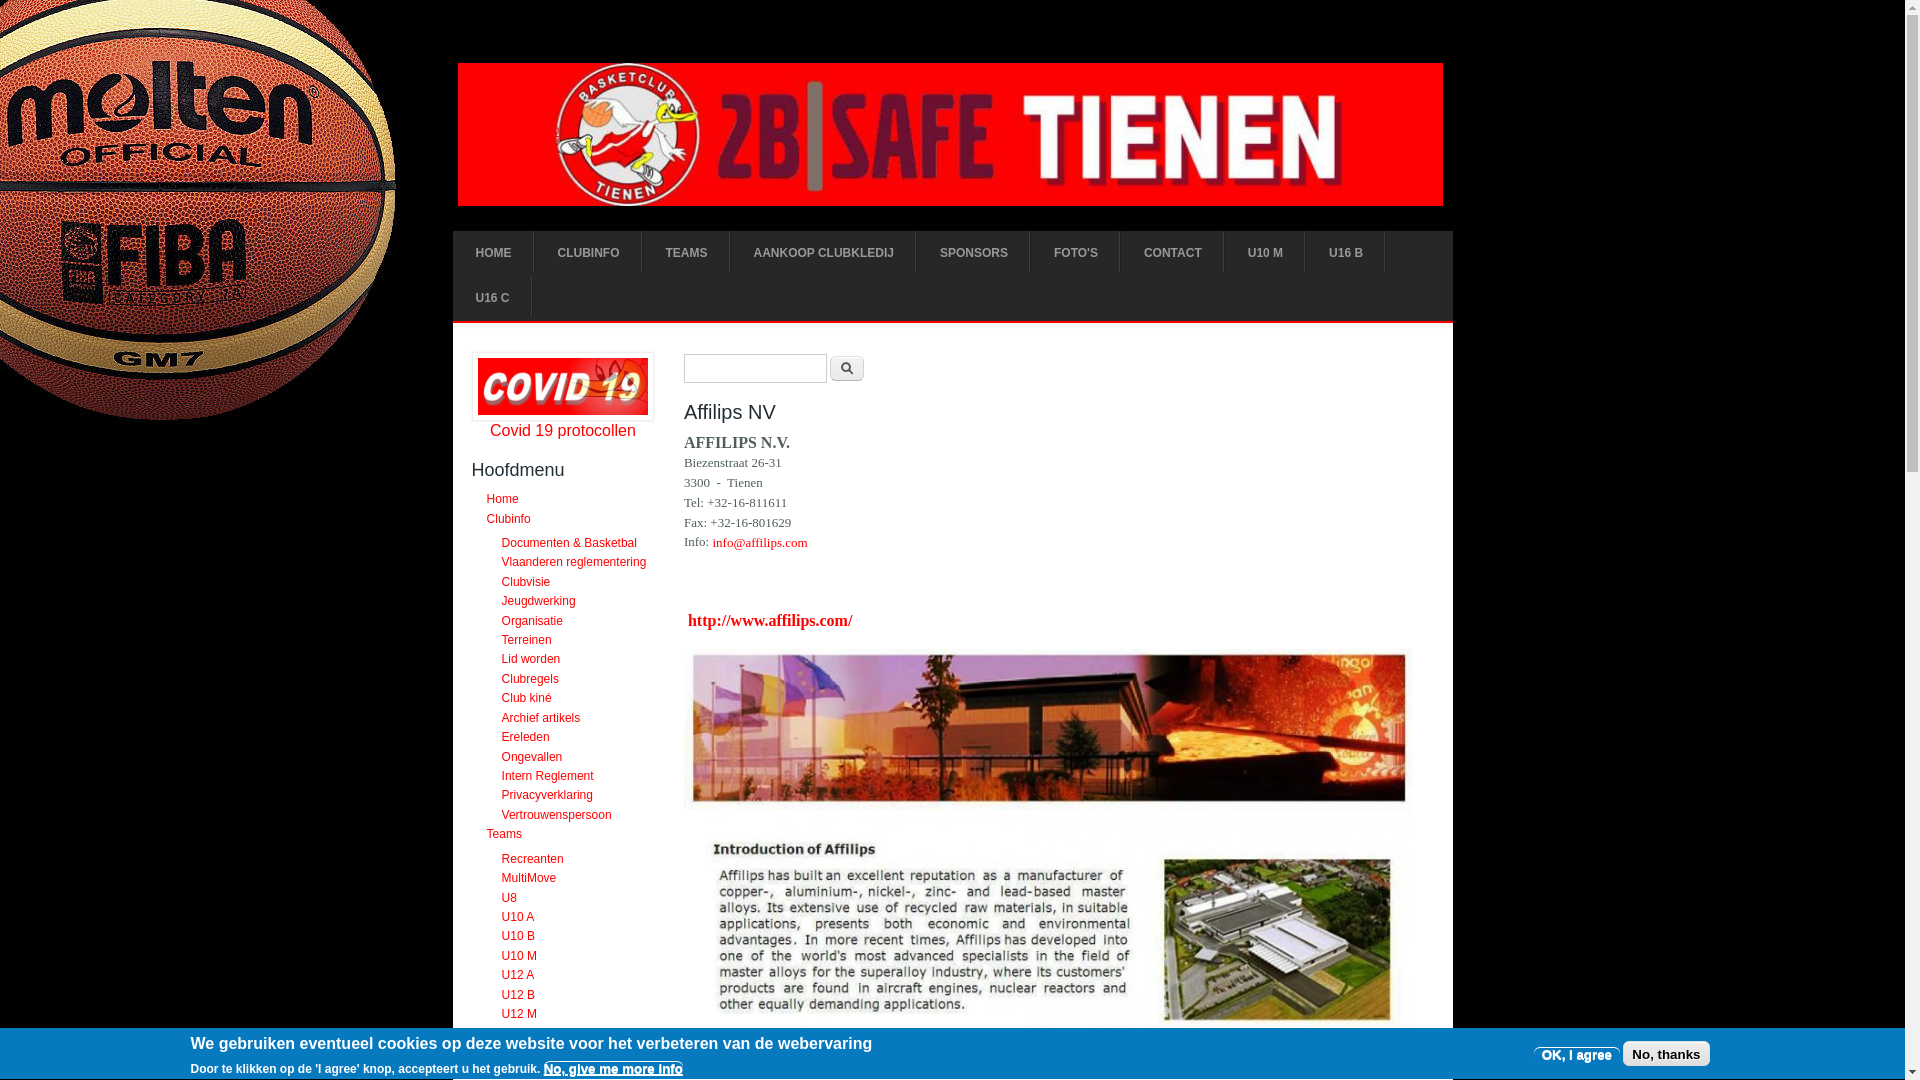  I want to click on Vertrouwenspersoon, so click(557, 815).